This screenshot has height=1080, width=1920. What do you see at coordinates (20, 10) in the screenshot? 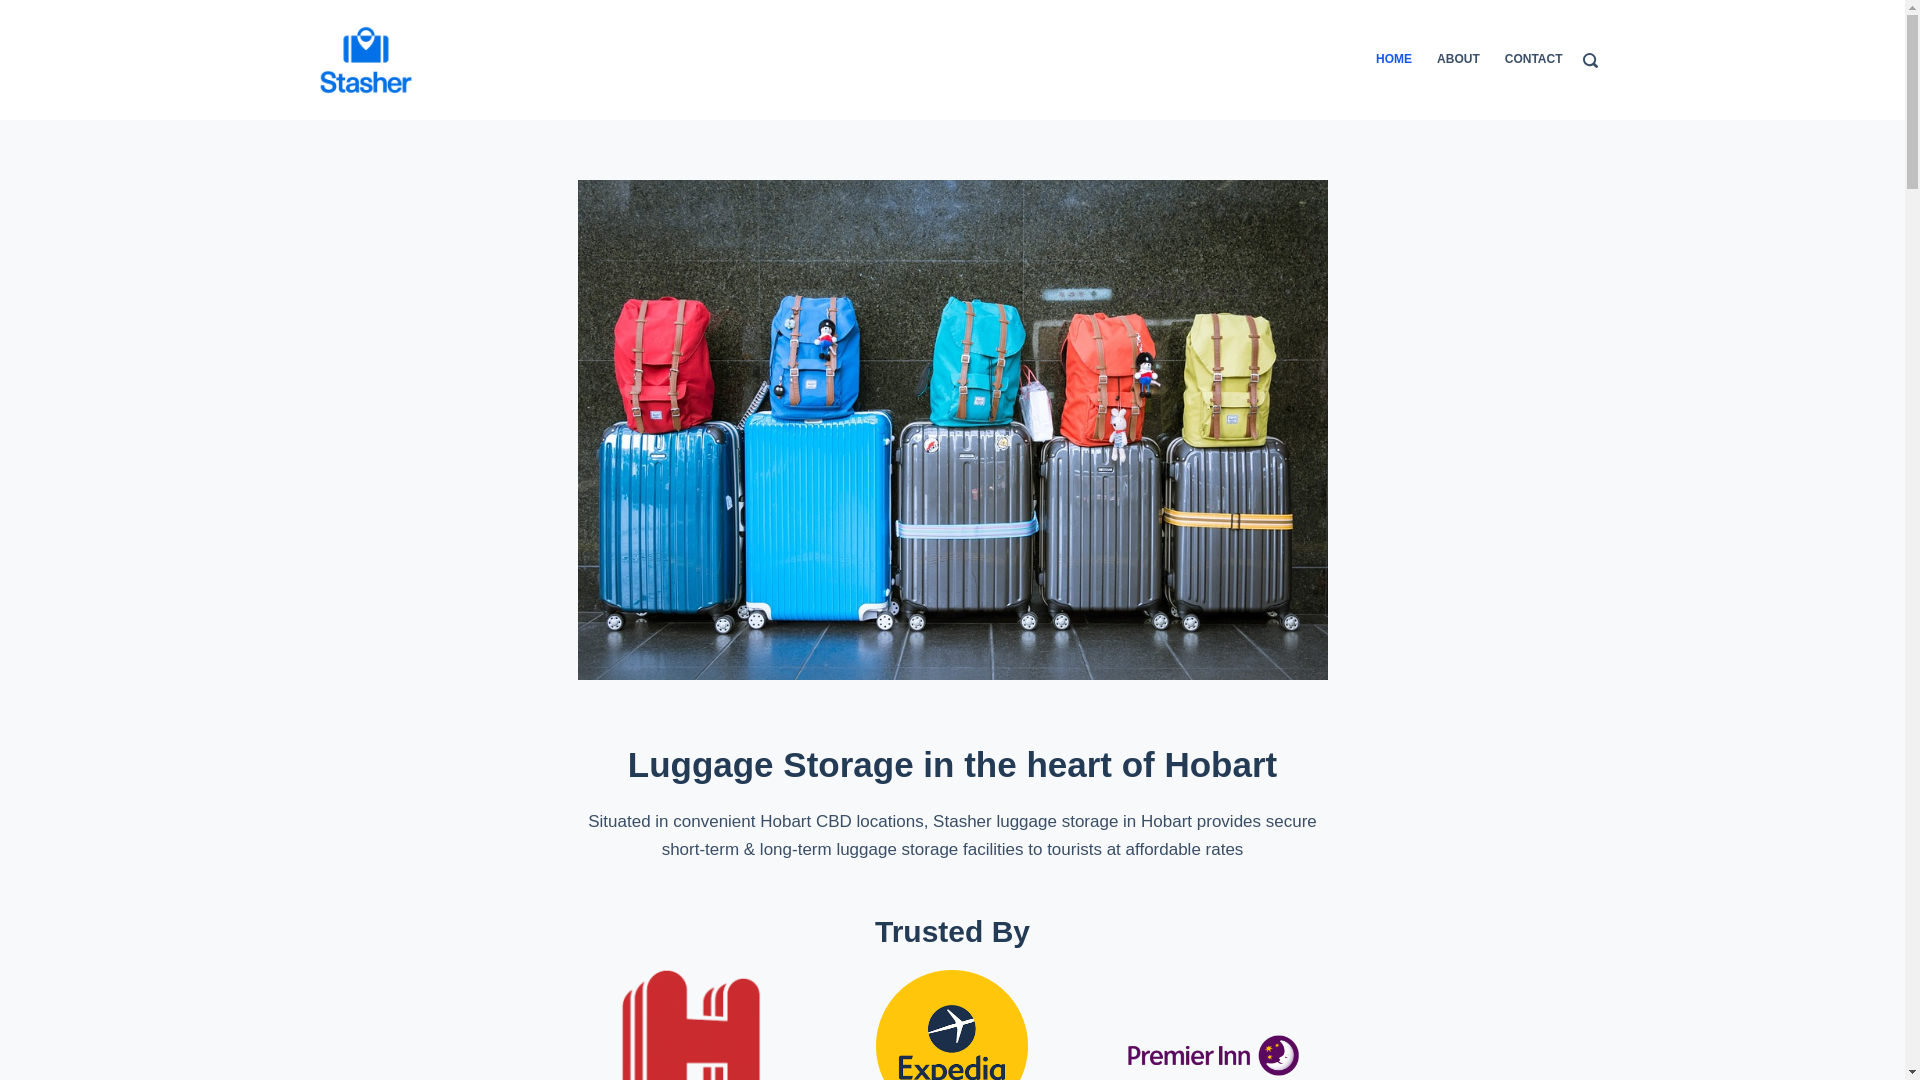
I see `Skip to content` at bounding box center [20, 10].